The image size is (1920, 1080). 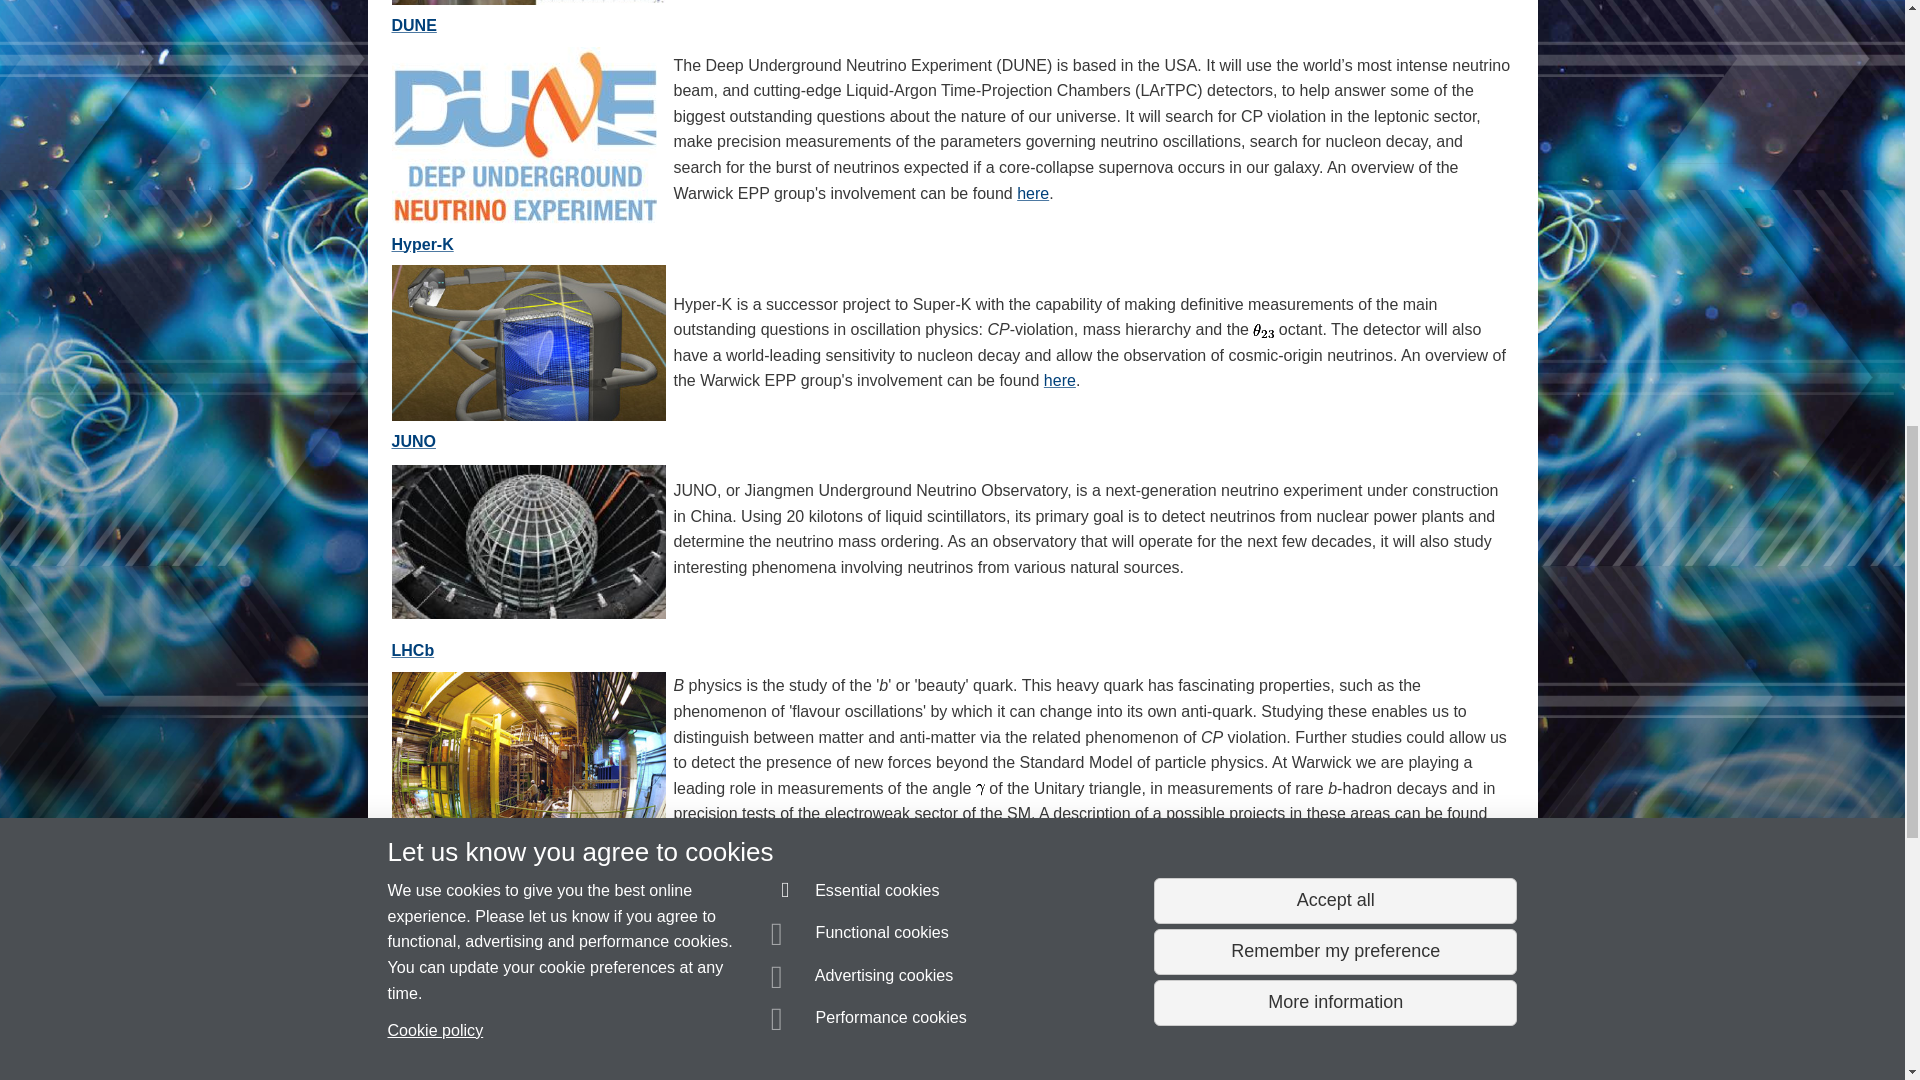 I want to click on JUNO Detector, so click(x=528, y=540).